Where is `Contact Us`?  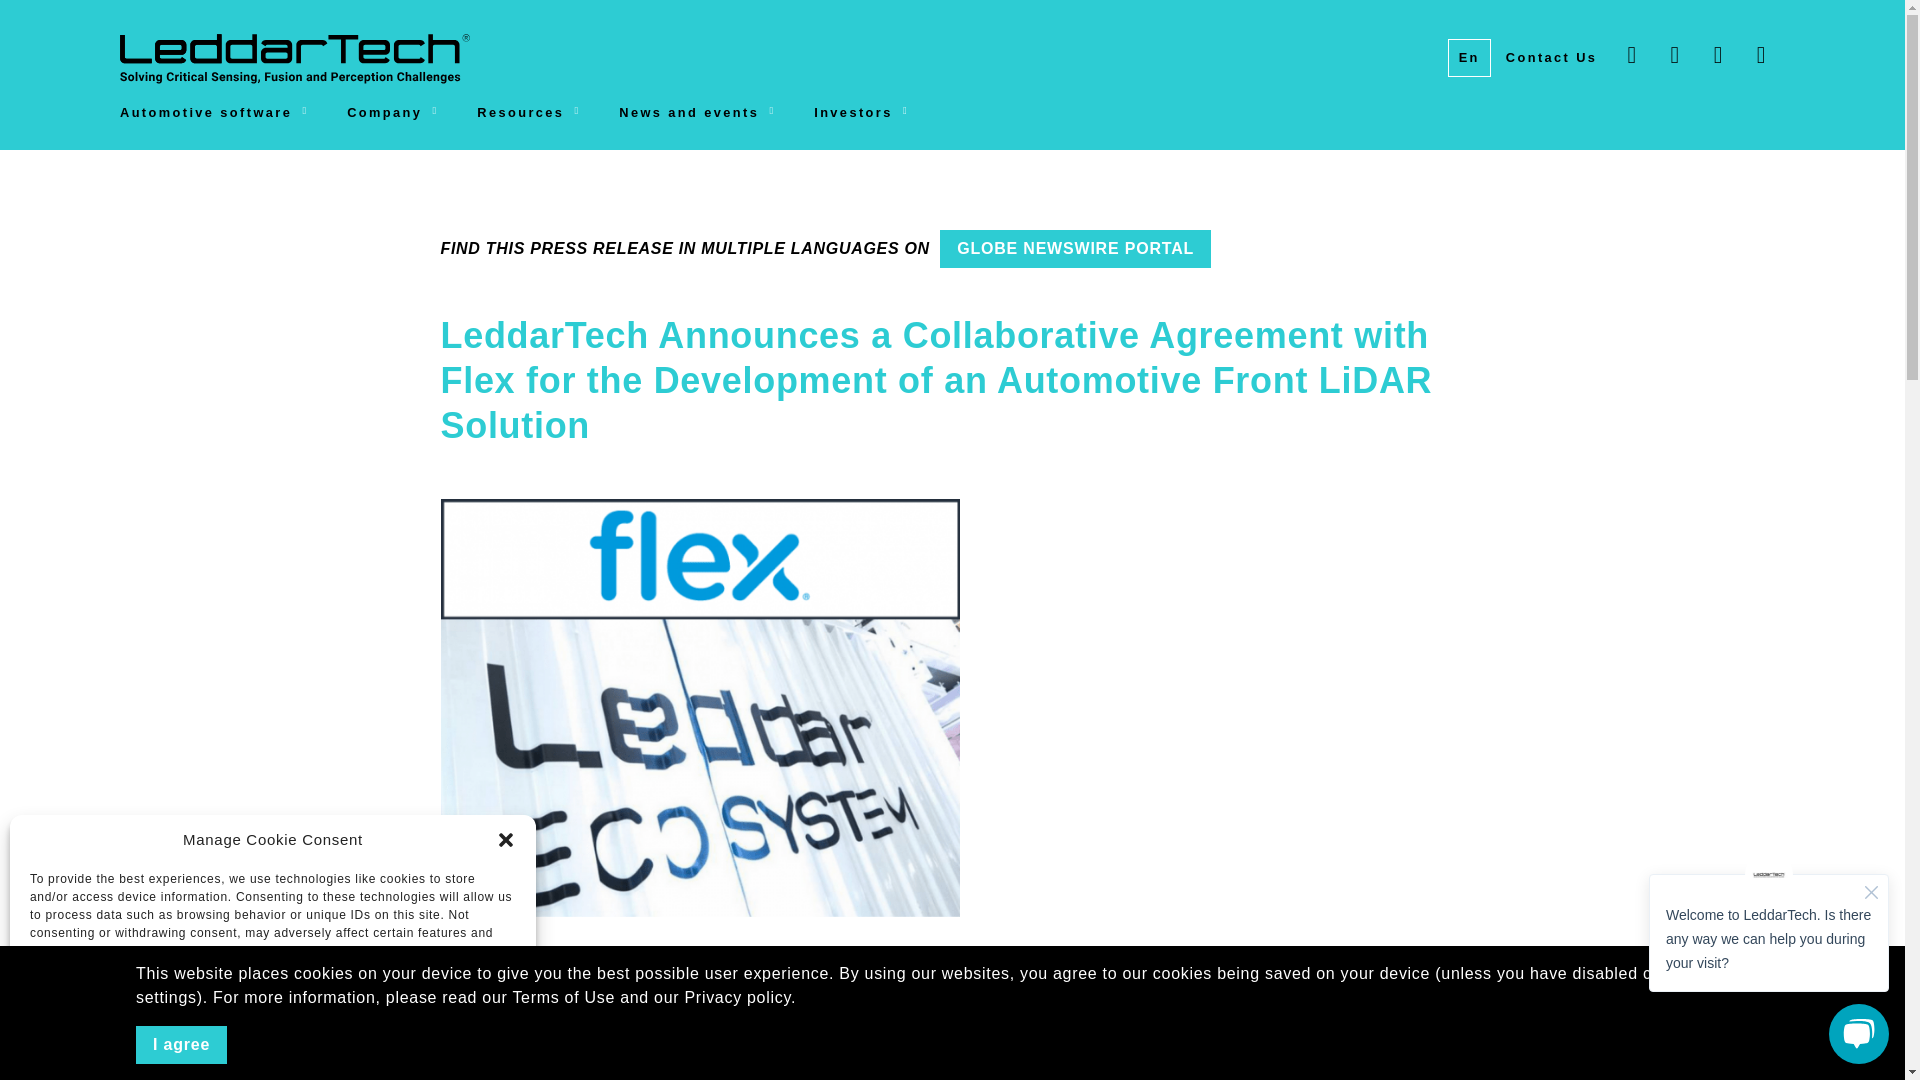
Contact Us is located at coordinates (1552, 57).